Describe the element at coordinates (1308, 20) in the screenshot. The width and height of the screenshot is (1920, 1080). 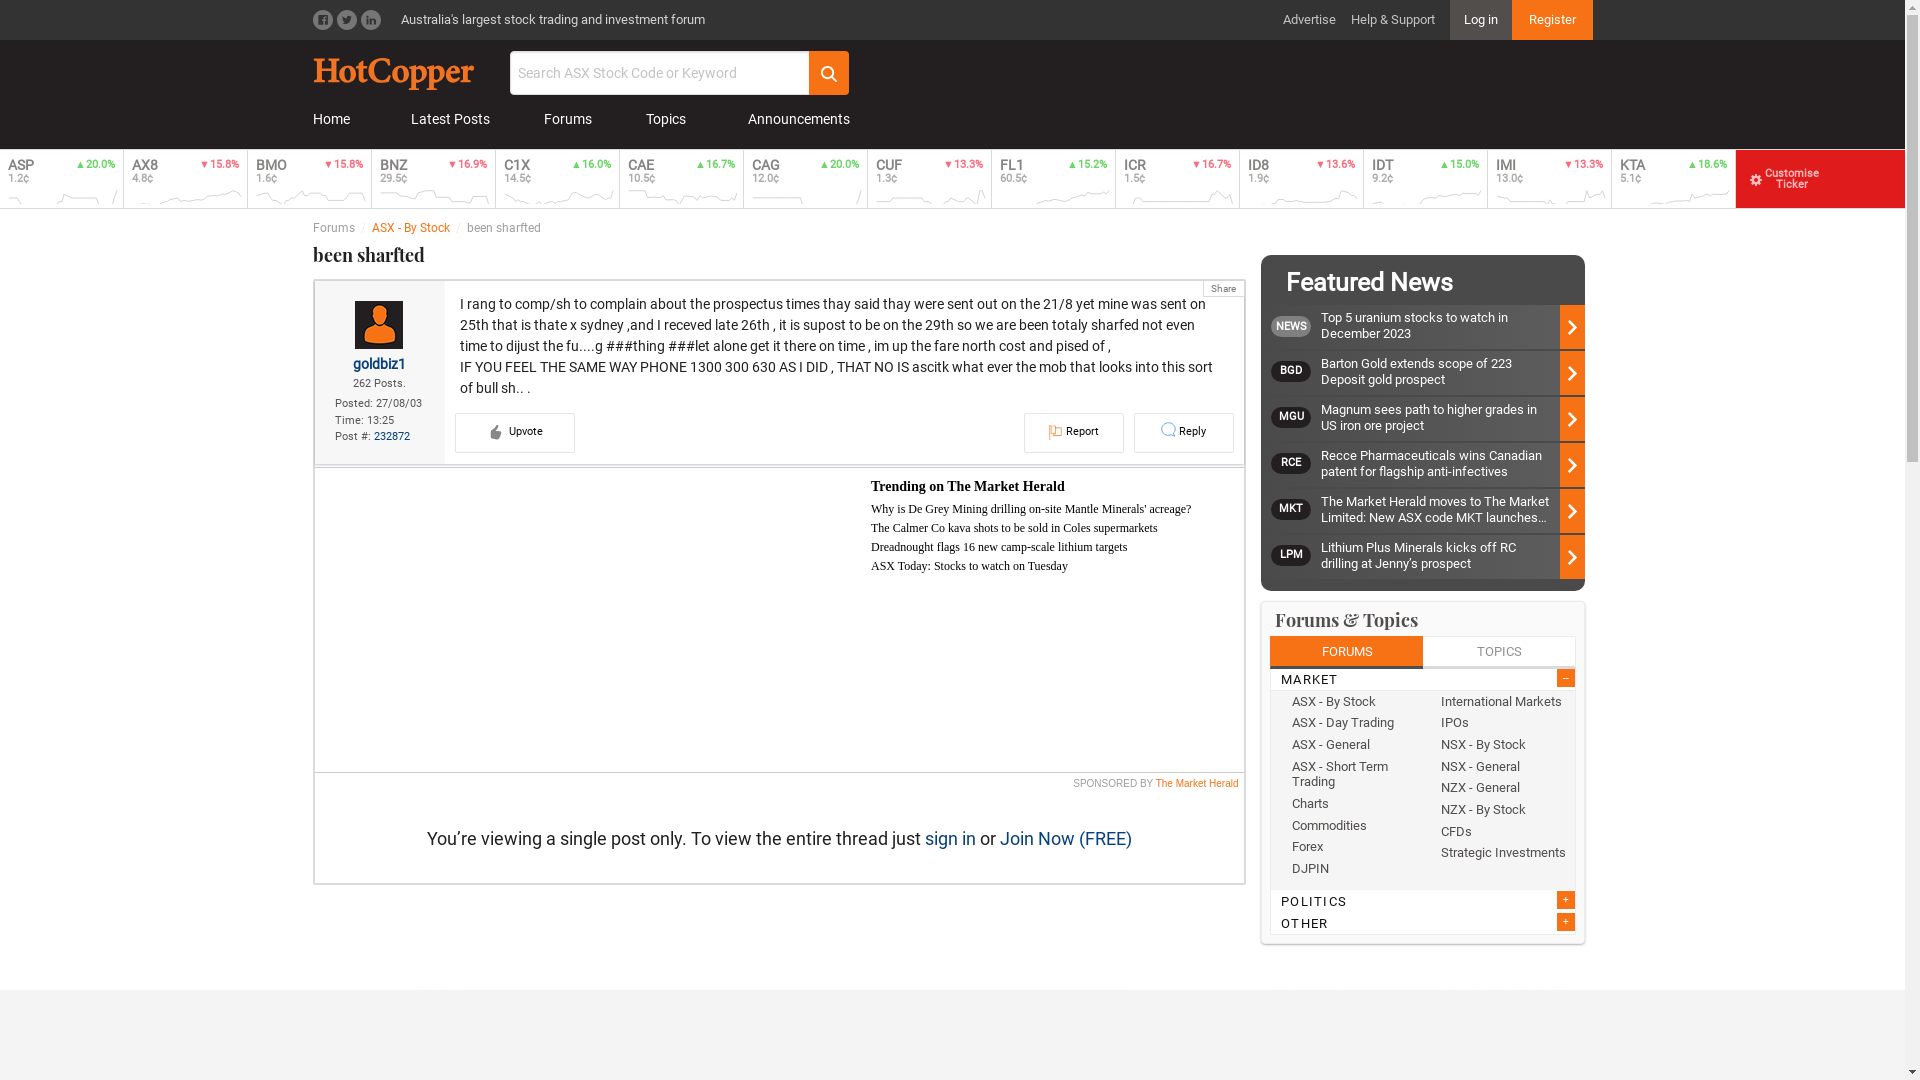
I see `Advertise` at that location.